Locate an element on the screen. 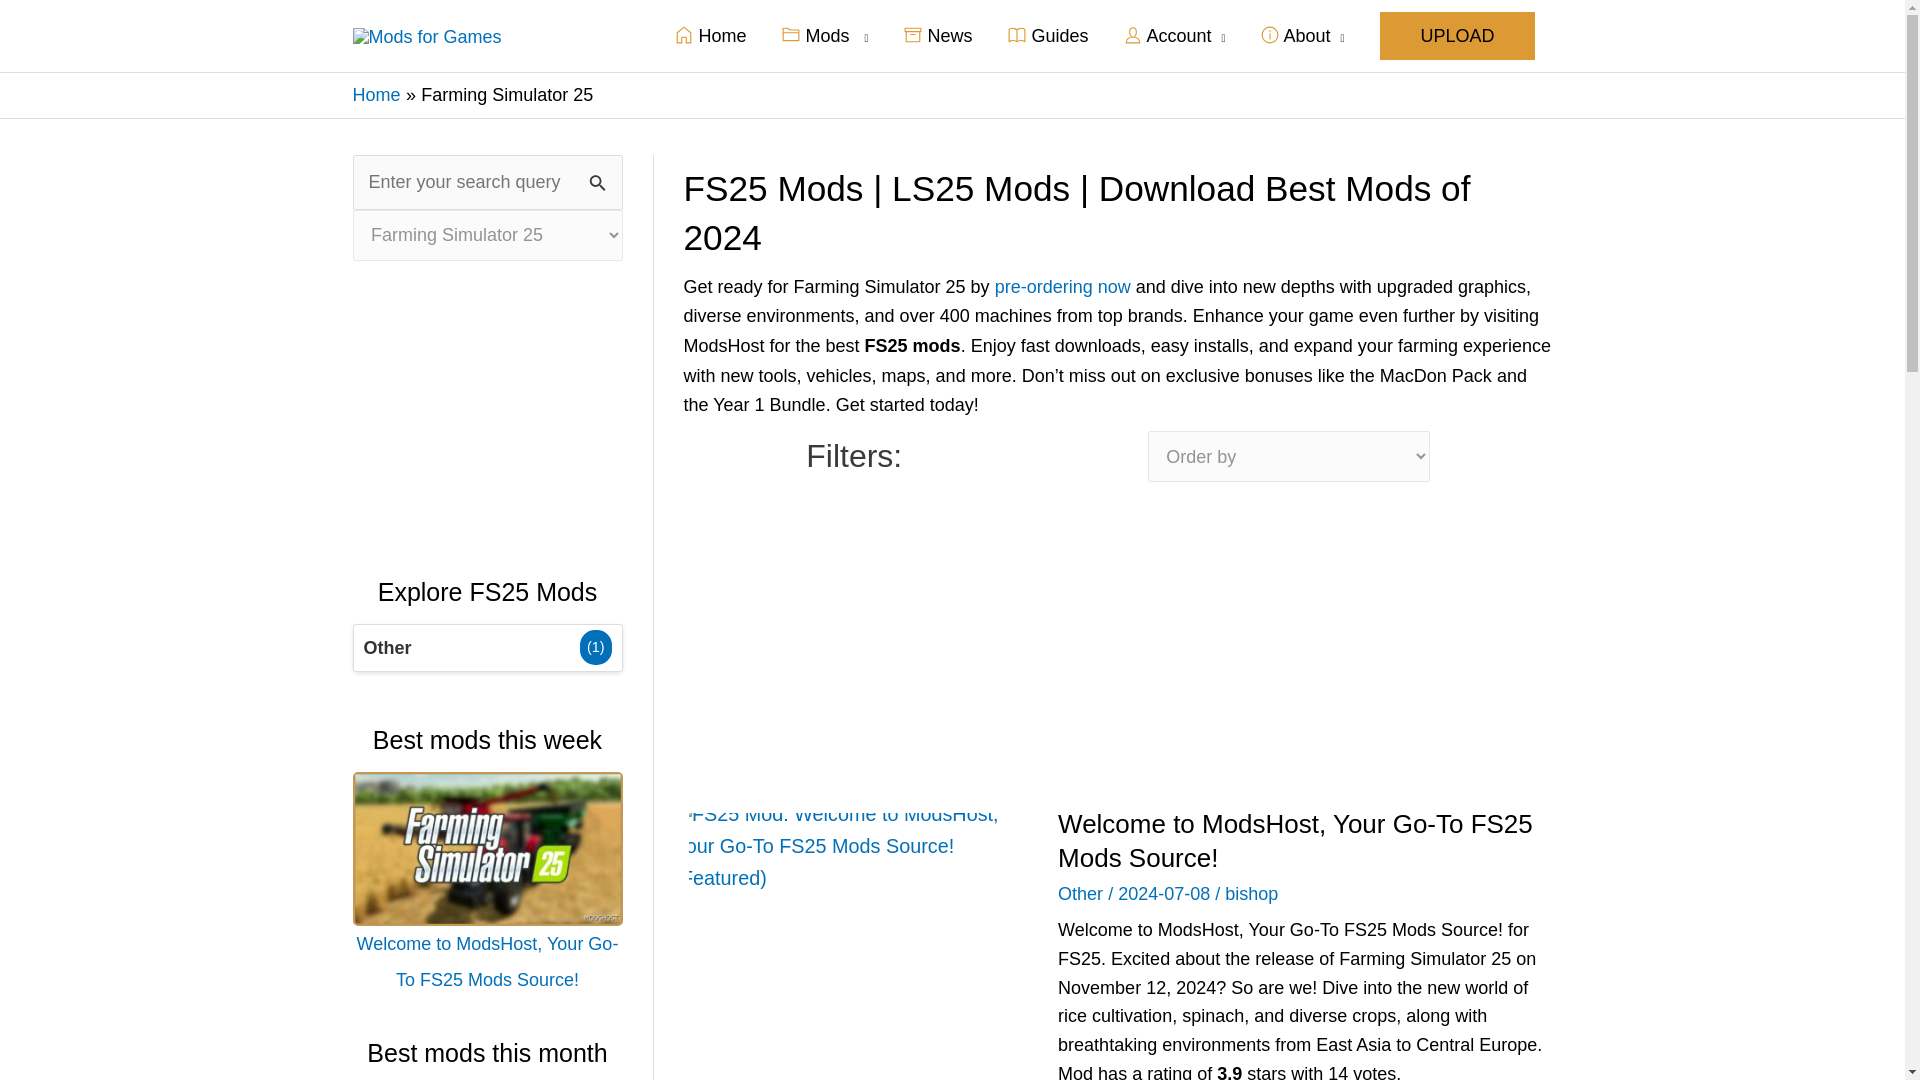  Account is located at coordinates (1174, 36).